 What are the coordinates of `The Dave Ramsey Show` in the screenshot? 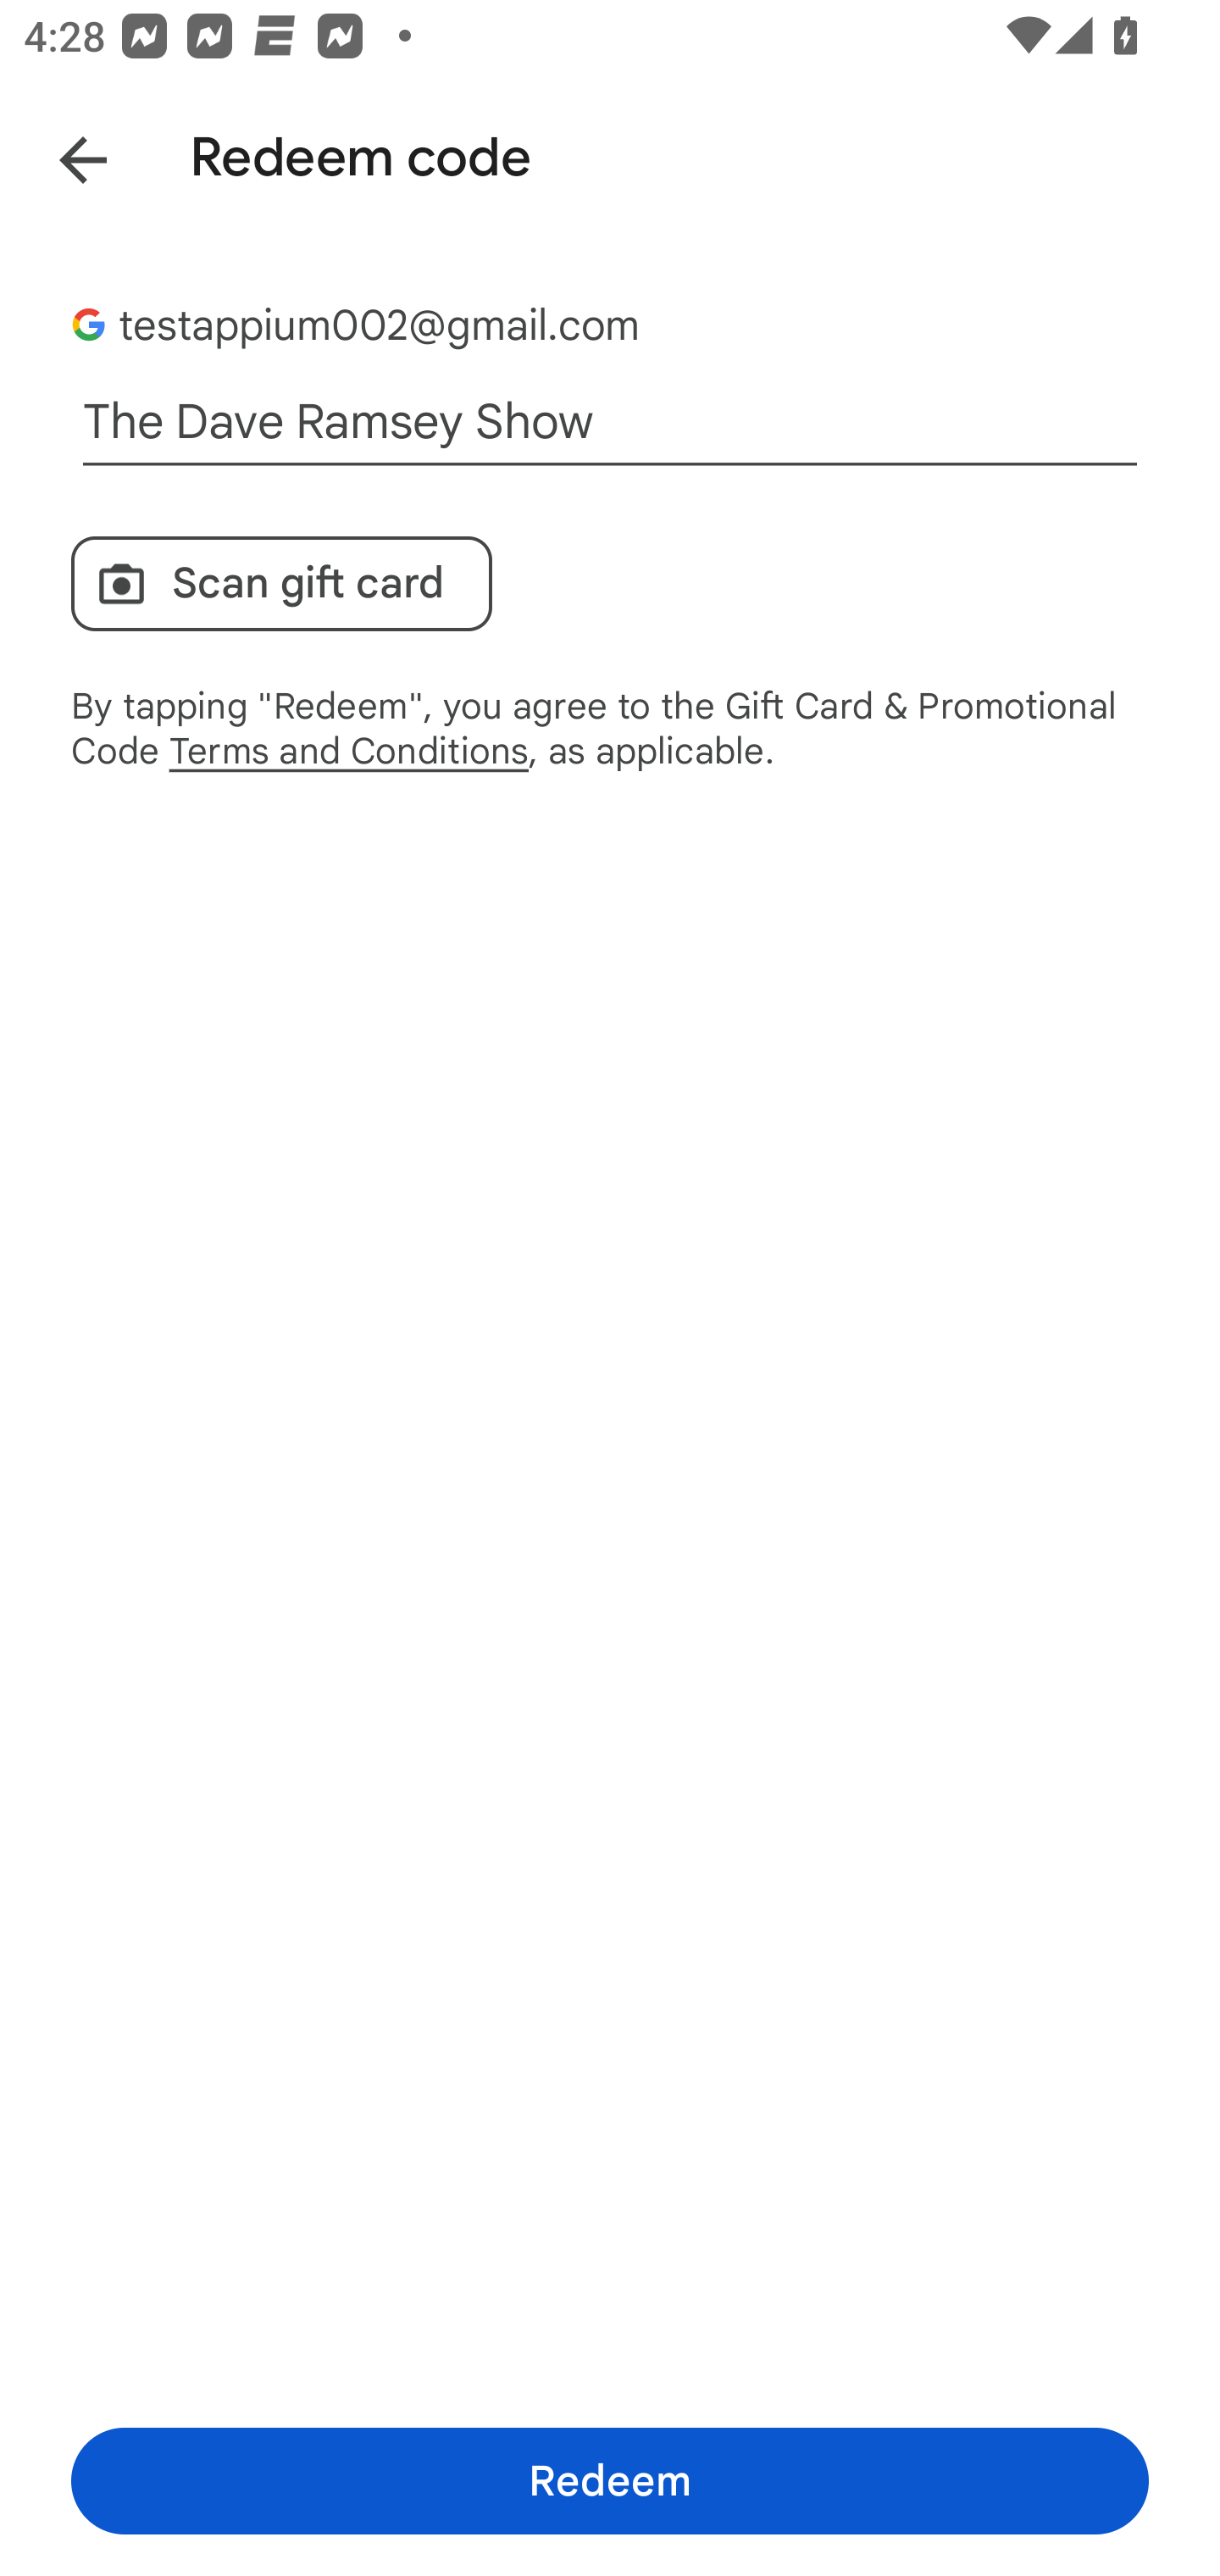 It's located at (610, 422).